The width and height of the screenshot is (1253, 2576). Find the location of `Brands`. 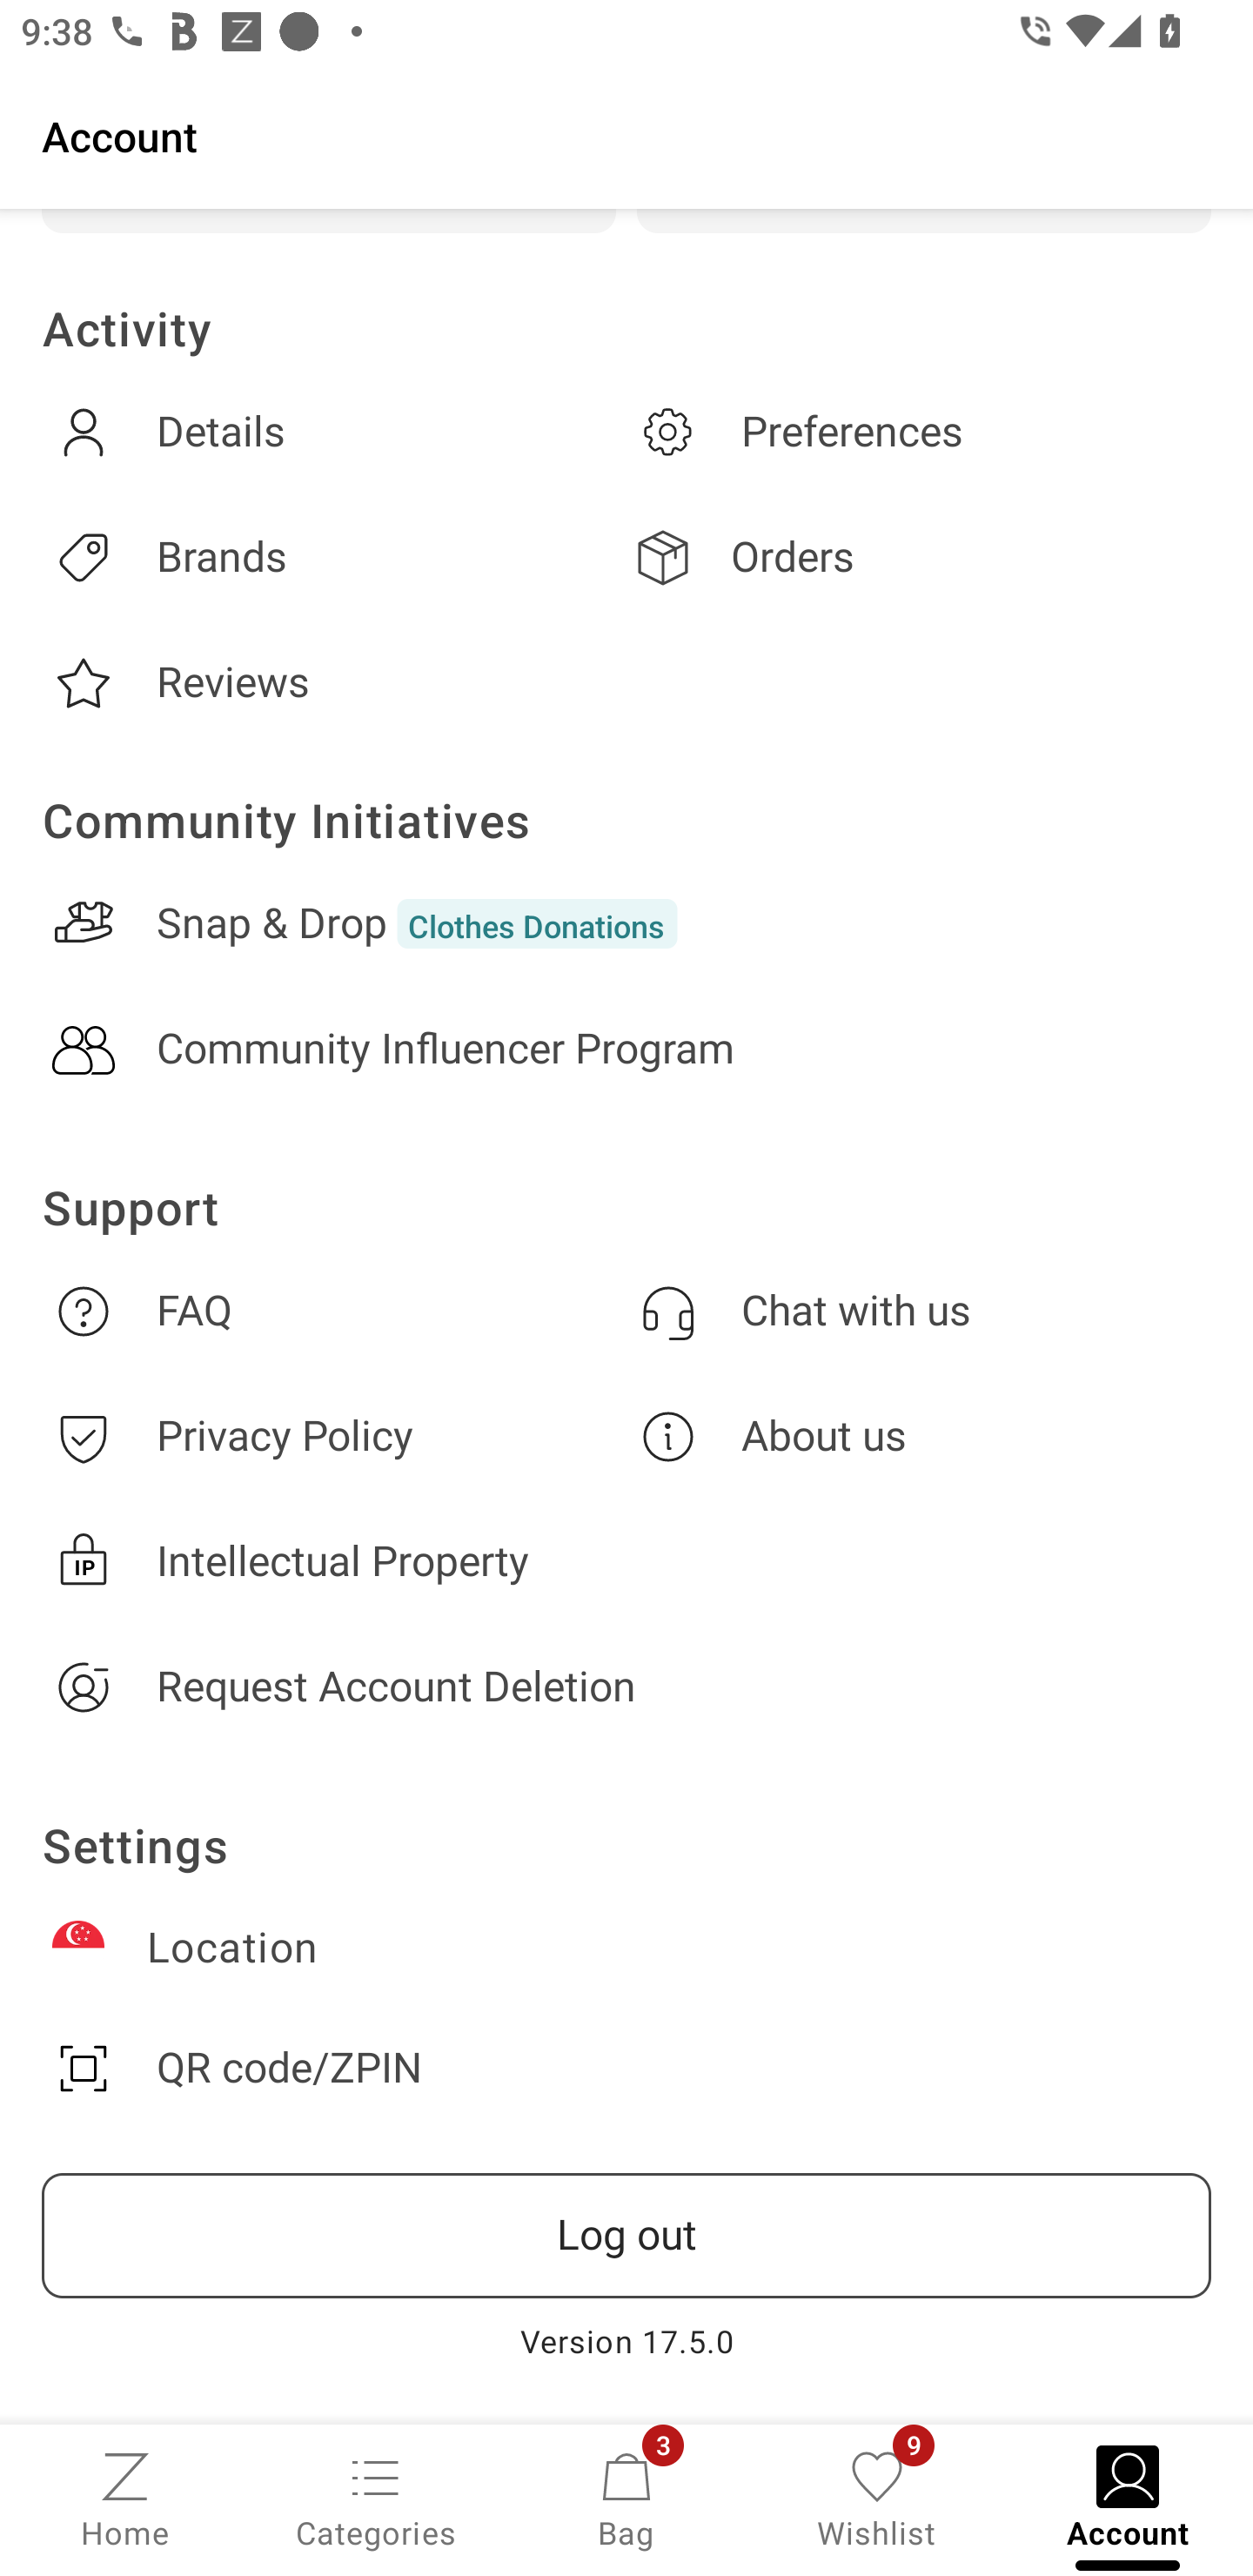

Brands is located at coordinates (334, 557).